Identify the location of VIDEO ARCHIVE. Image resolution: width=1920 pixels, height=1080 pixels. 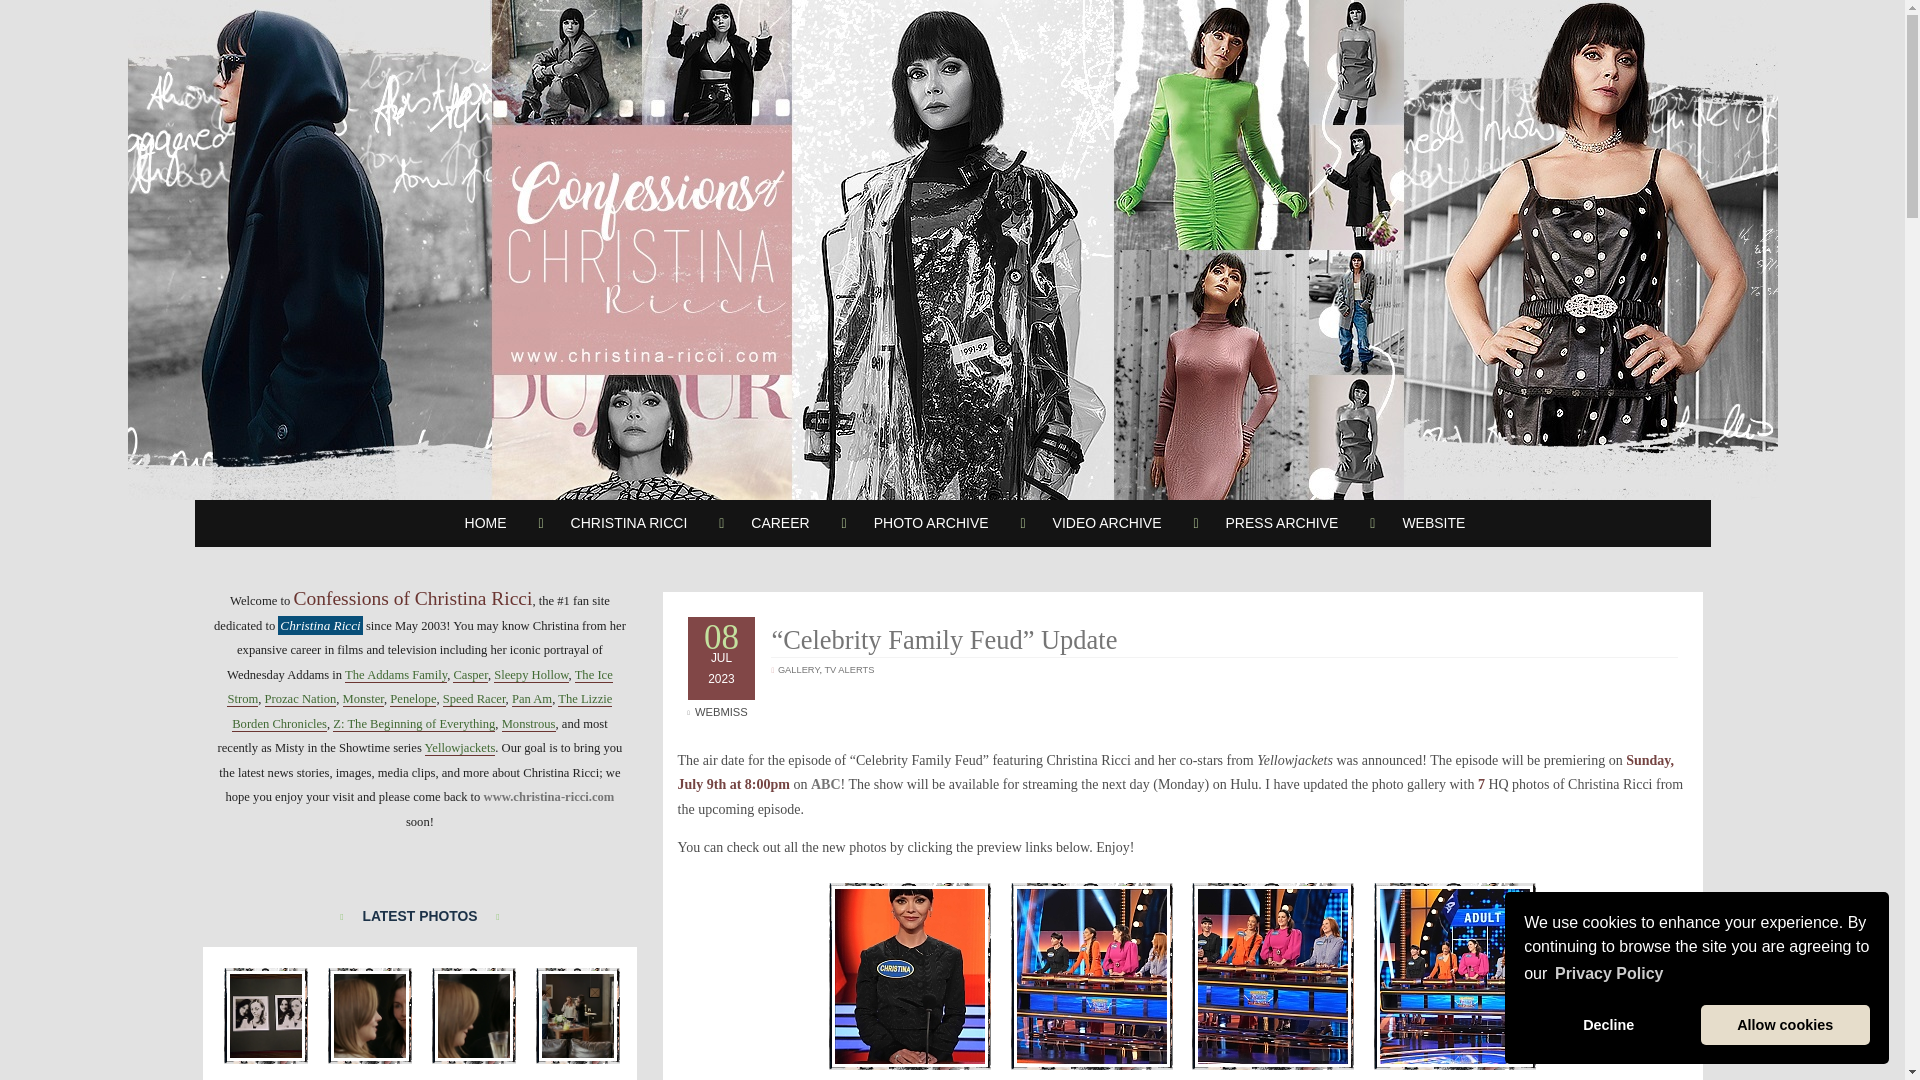
(1108, 522).